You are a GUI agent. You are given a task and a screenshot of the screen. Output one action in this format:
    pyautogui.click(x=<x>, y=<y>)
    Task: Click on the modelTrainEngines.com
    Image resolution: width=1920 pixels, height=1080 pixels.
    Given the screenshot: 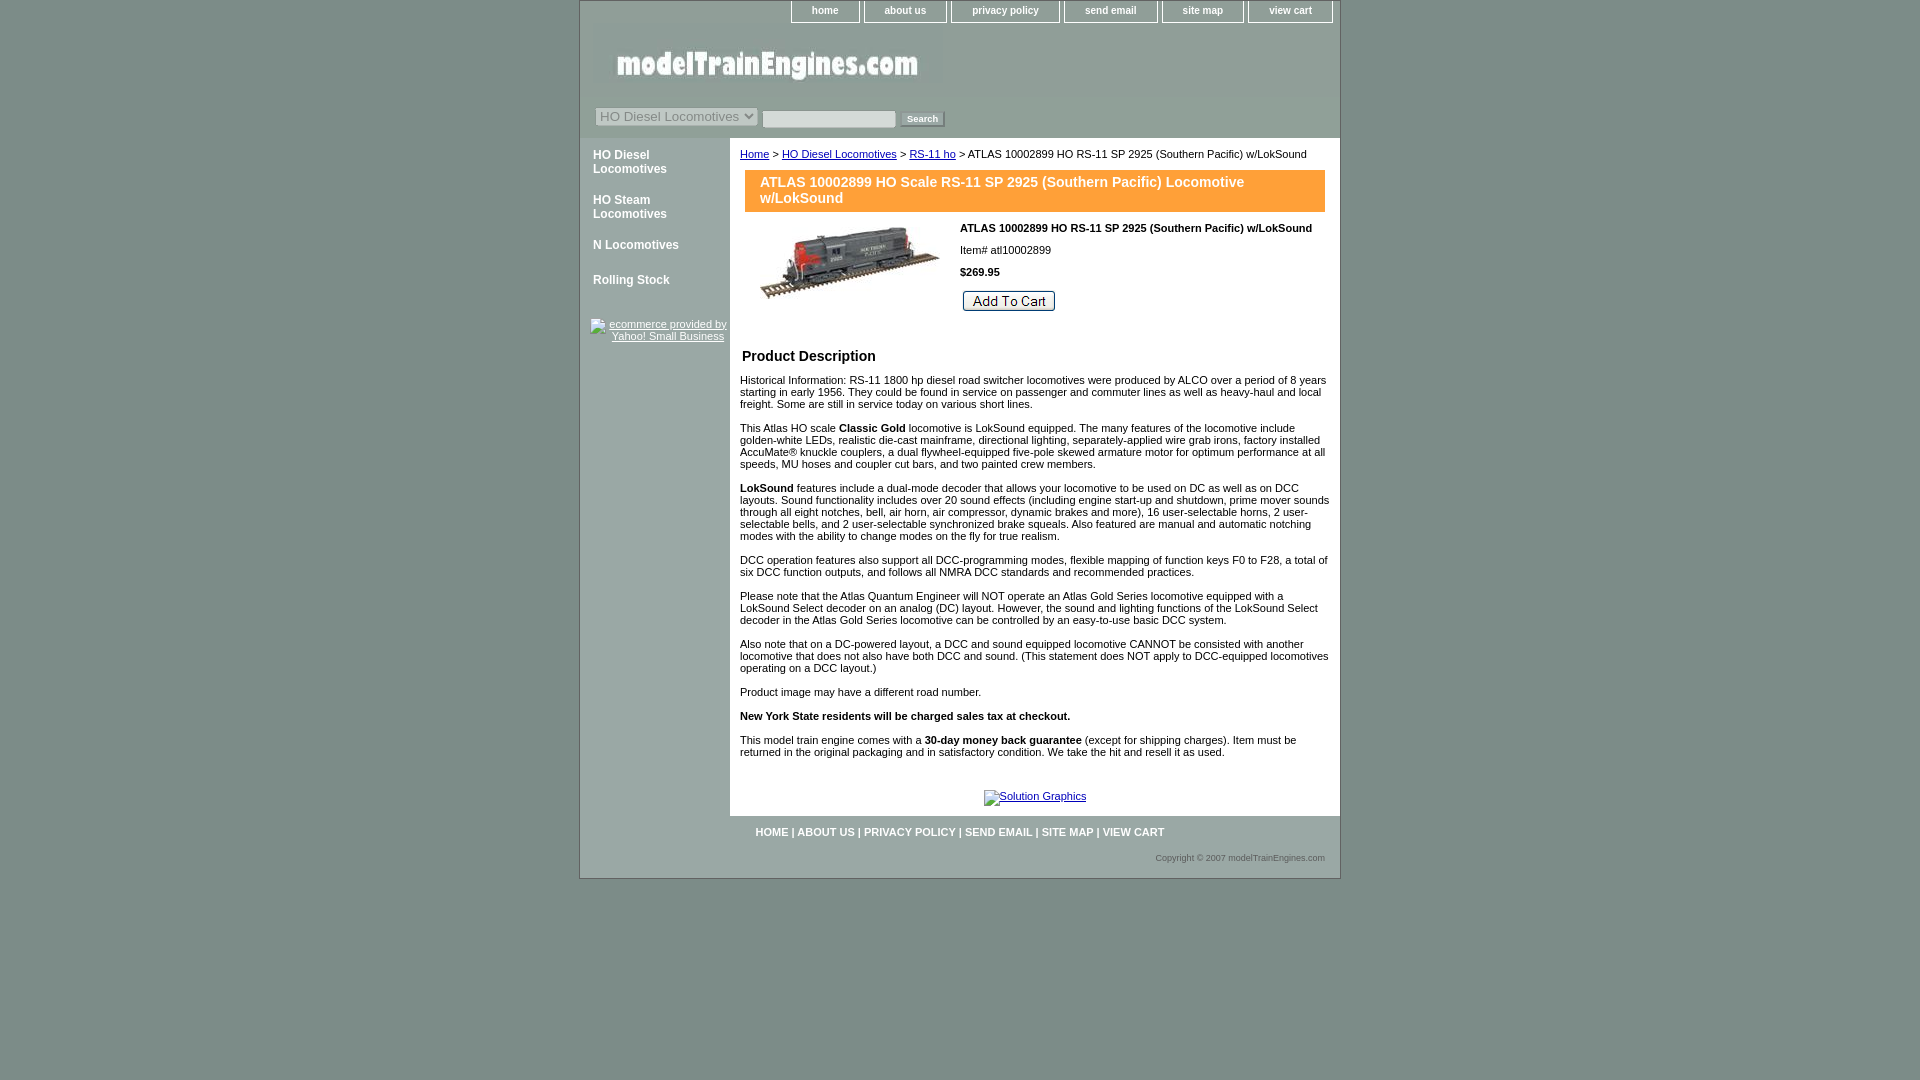 What is the action you would take?
    pyautogui.click(x=829, y=60)
    